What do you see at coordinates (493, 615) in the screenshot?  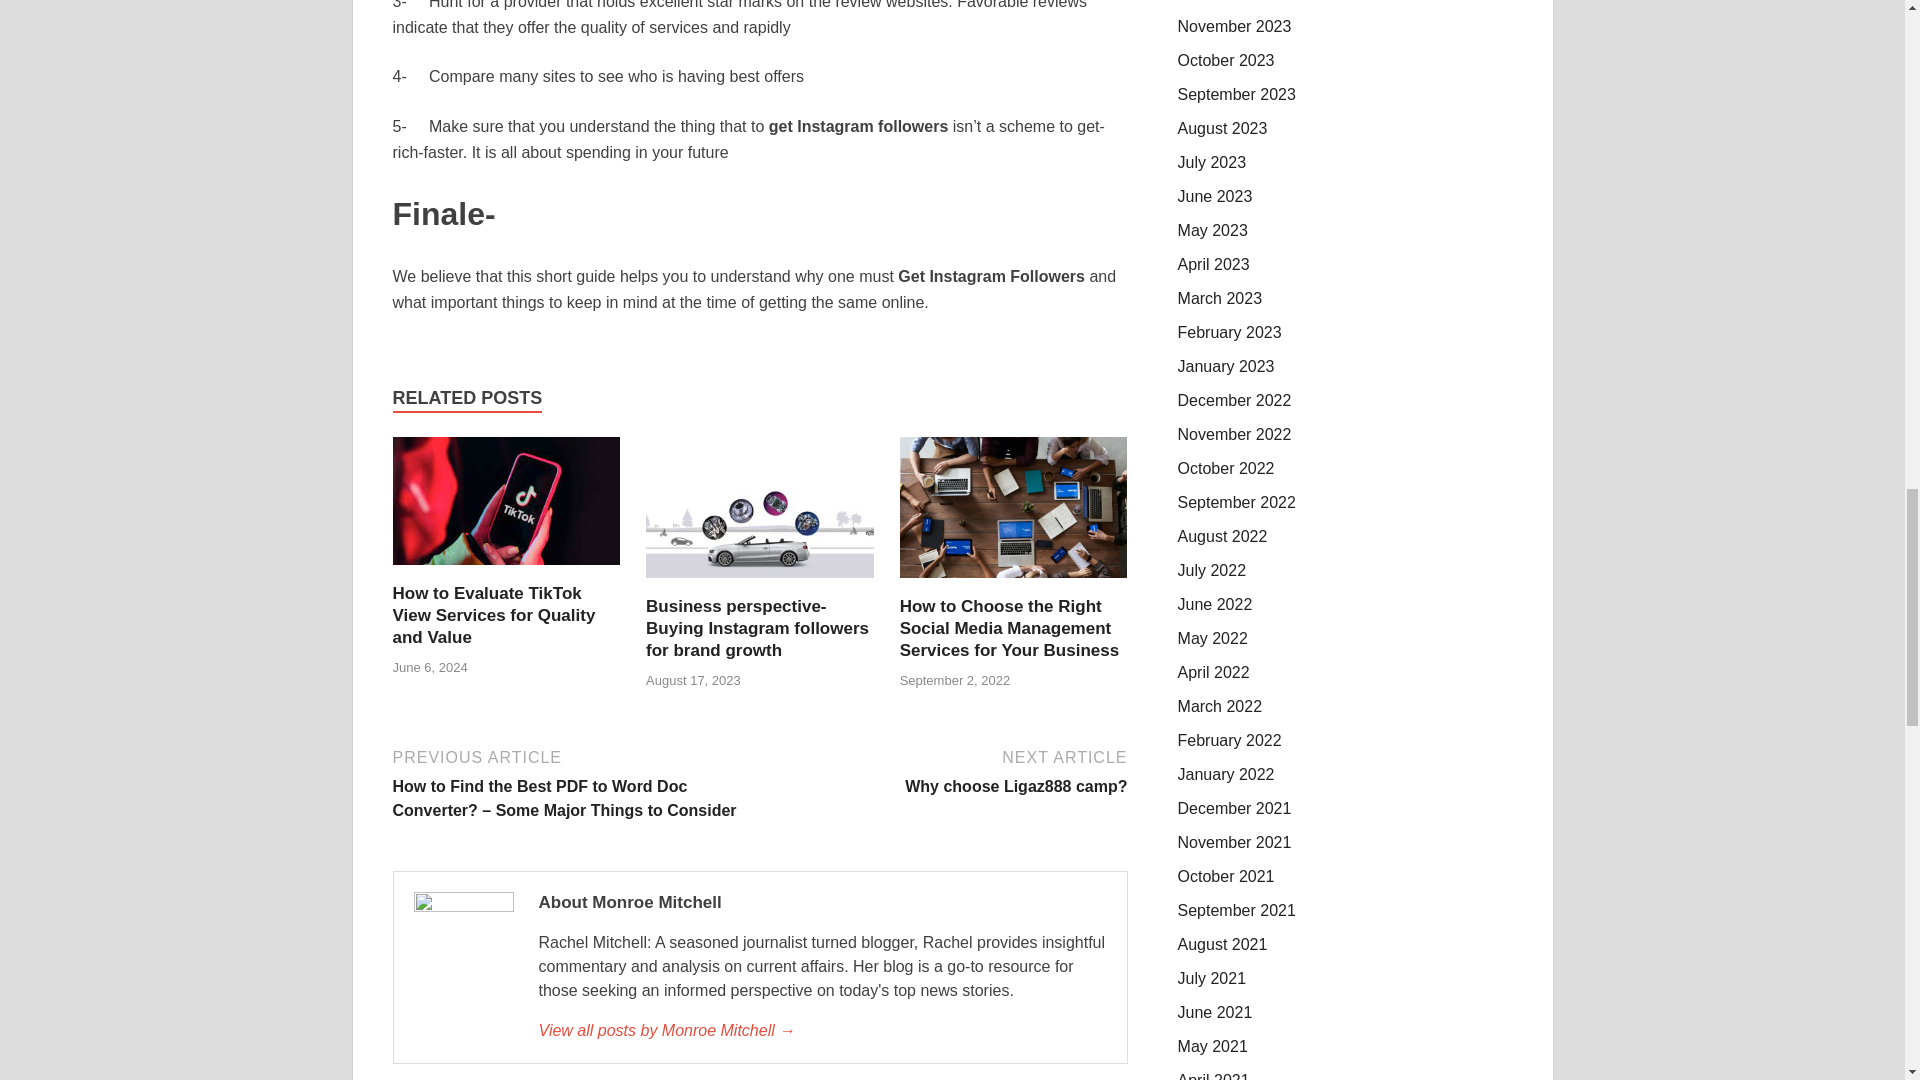 I see `How to Evaluate TikTok View Services for Quality and Value` at bounding box center [493, 615].